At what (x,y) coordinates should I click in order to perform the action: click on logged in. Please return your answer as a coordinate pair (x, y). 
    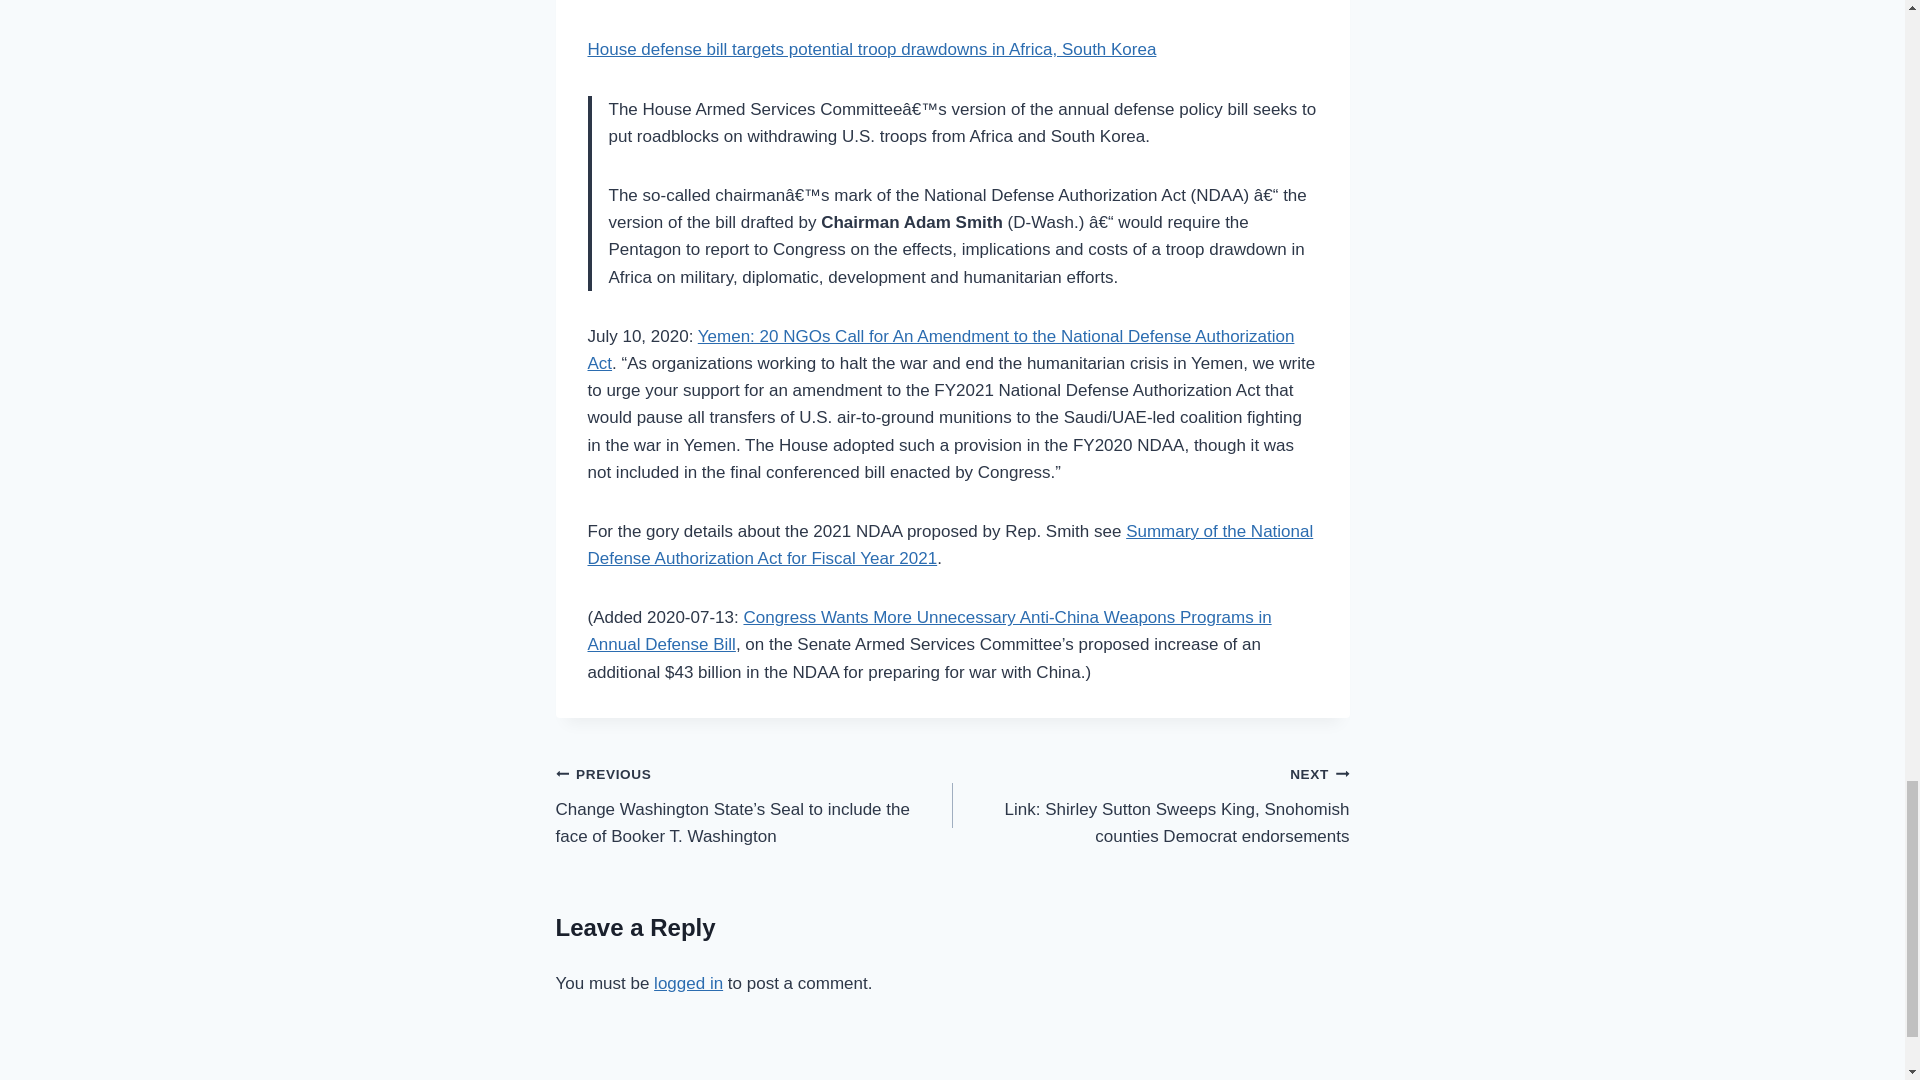
    Looking at the image, I should click on (688, 983).